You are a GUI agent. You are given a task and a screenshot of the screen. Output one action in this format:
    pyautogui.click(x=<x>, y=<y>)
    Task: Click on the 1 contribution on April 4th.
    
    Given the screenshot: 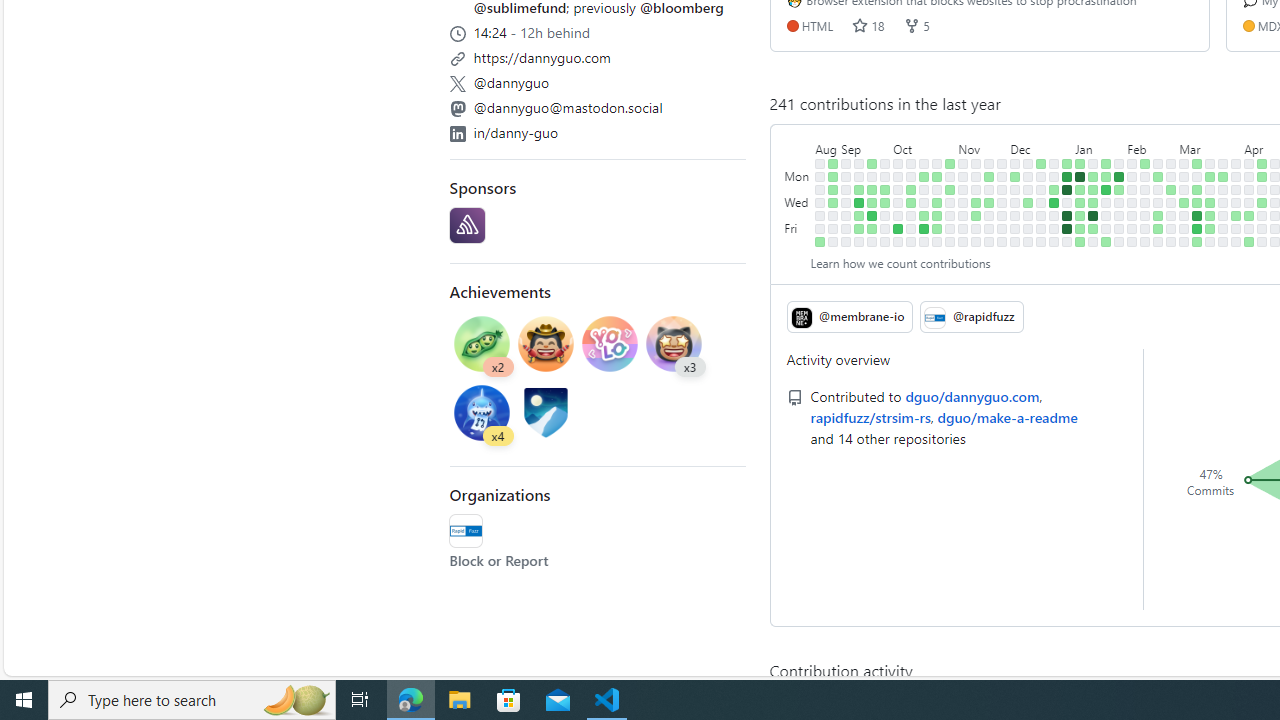 What is the action you would take?
    pyautogui.click(x=1236, y=216)
    